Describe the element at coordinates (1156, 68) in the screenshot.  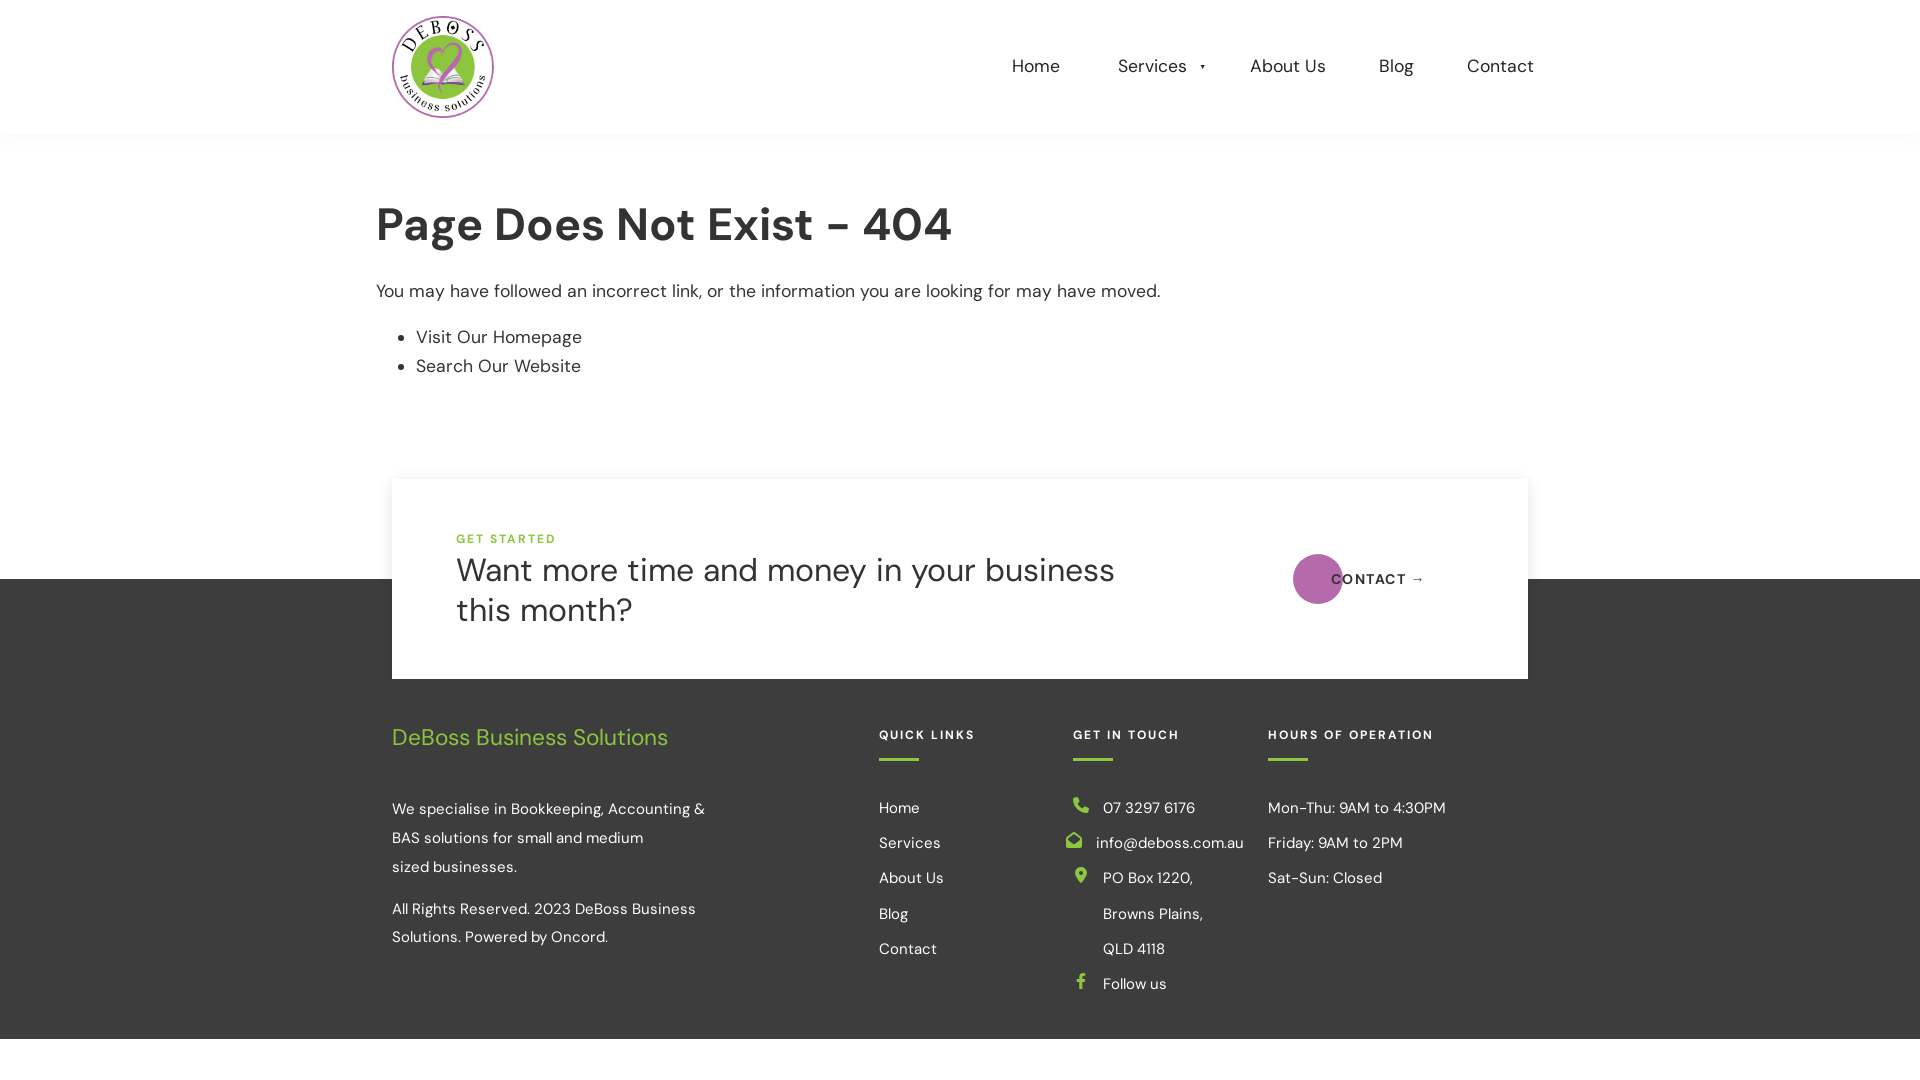
I see `Services` at that location.